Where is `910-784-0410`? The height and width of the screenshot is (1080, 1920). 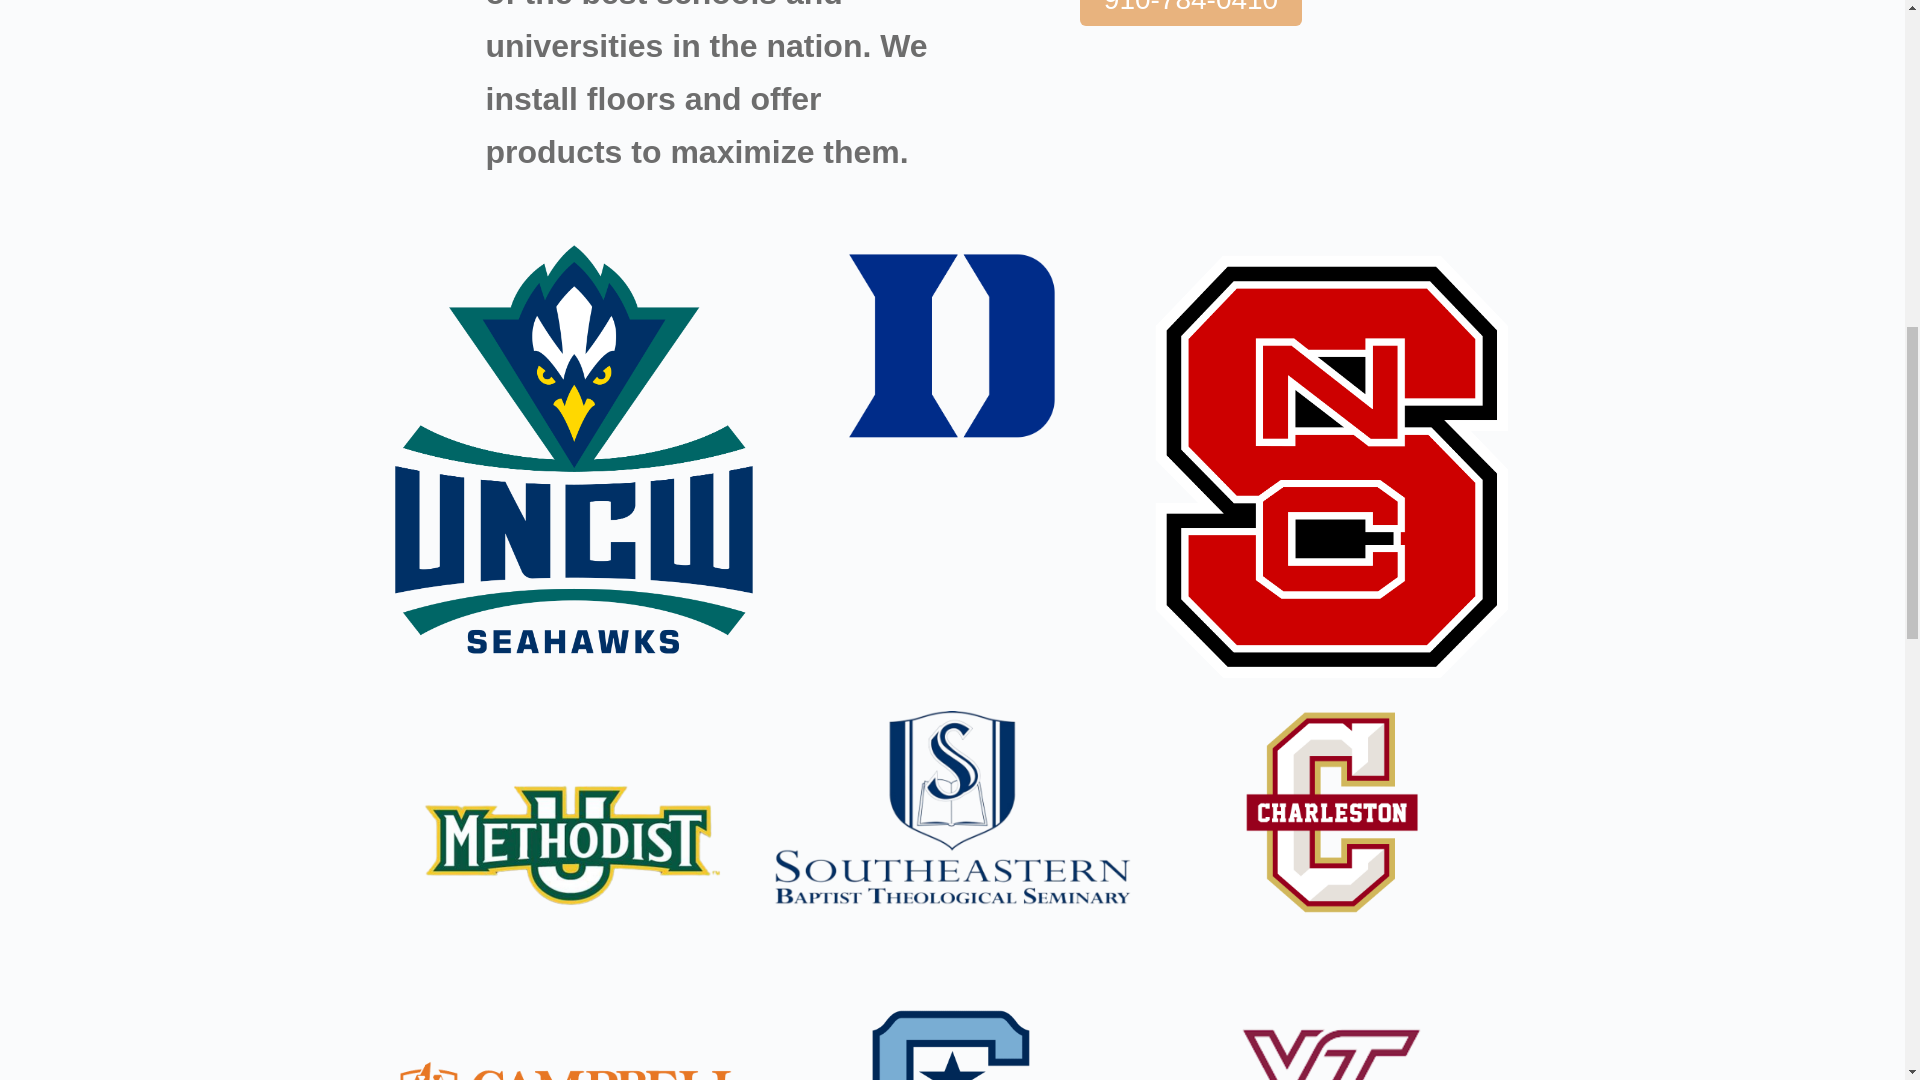 910-784-0410 is located at coordinates (1190, 12).